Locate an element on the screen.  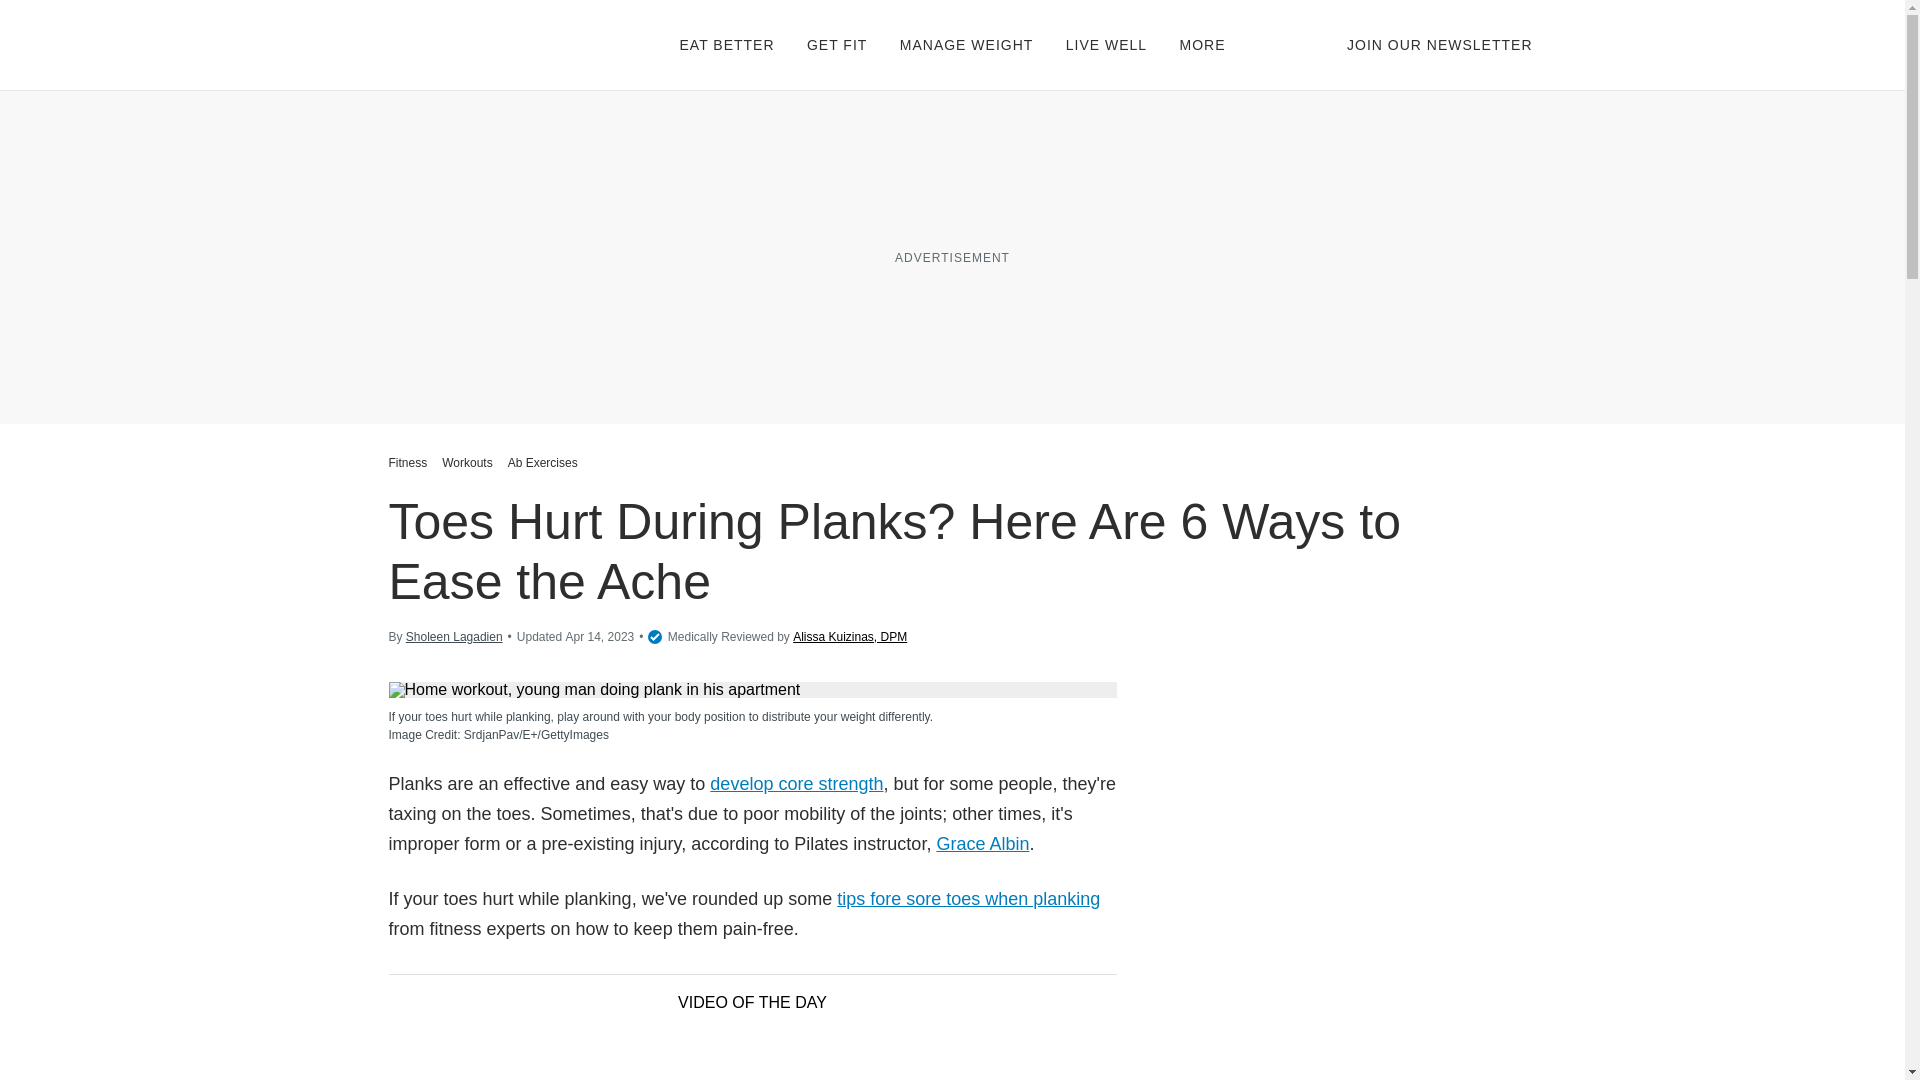
GET FIT is located at coordinates (836, 44).